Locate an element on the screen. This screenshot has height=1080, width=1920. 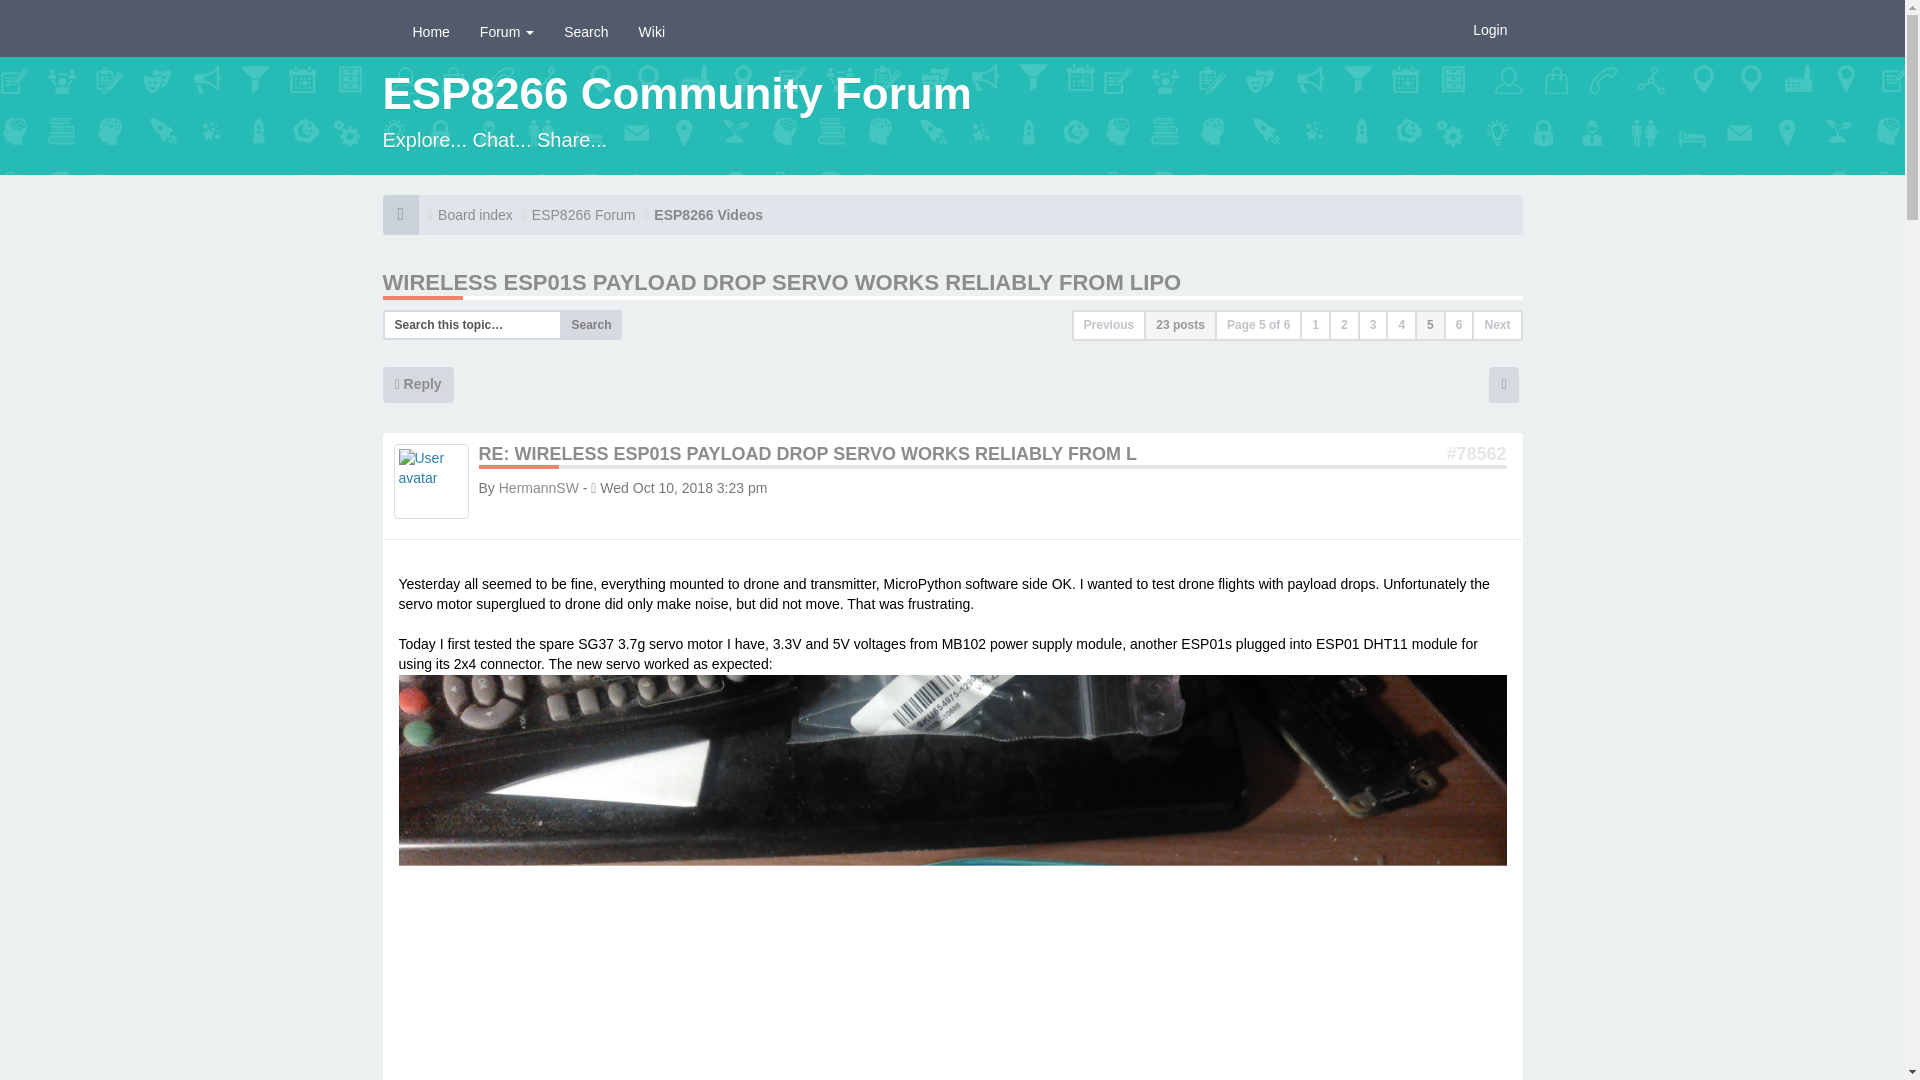
5 is located at coordinates (1430, 325).